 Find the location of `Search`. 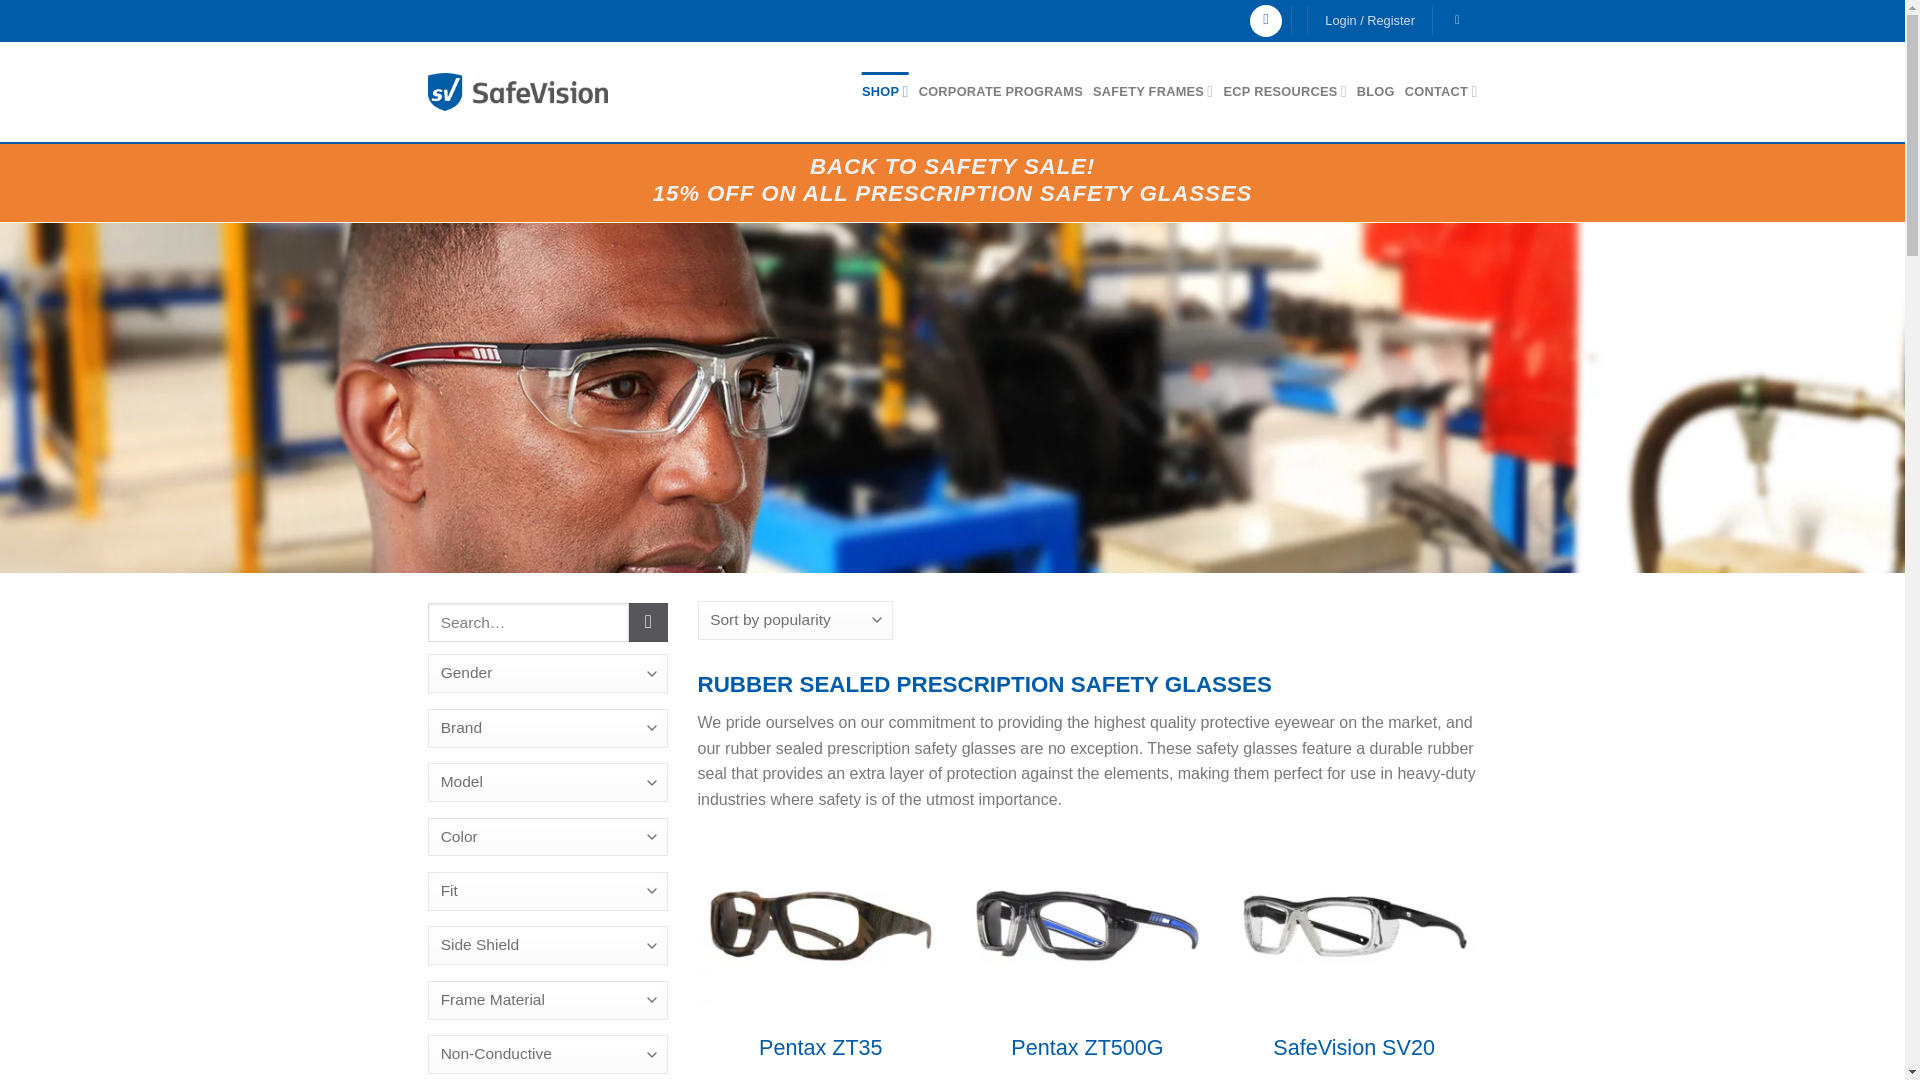

Search is located at coordinates (648, 622).